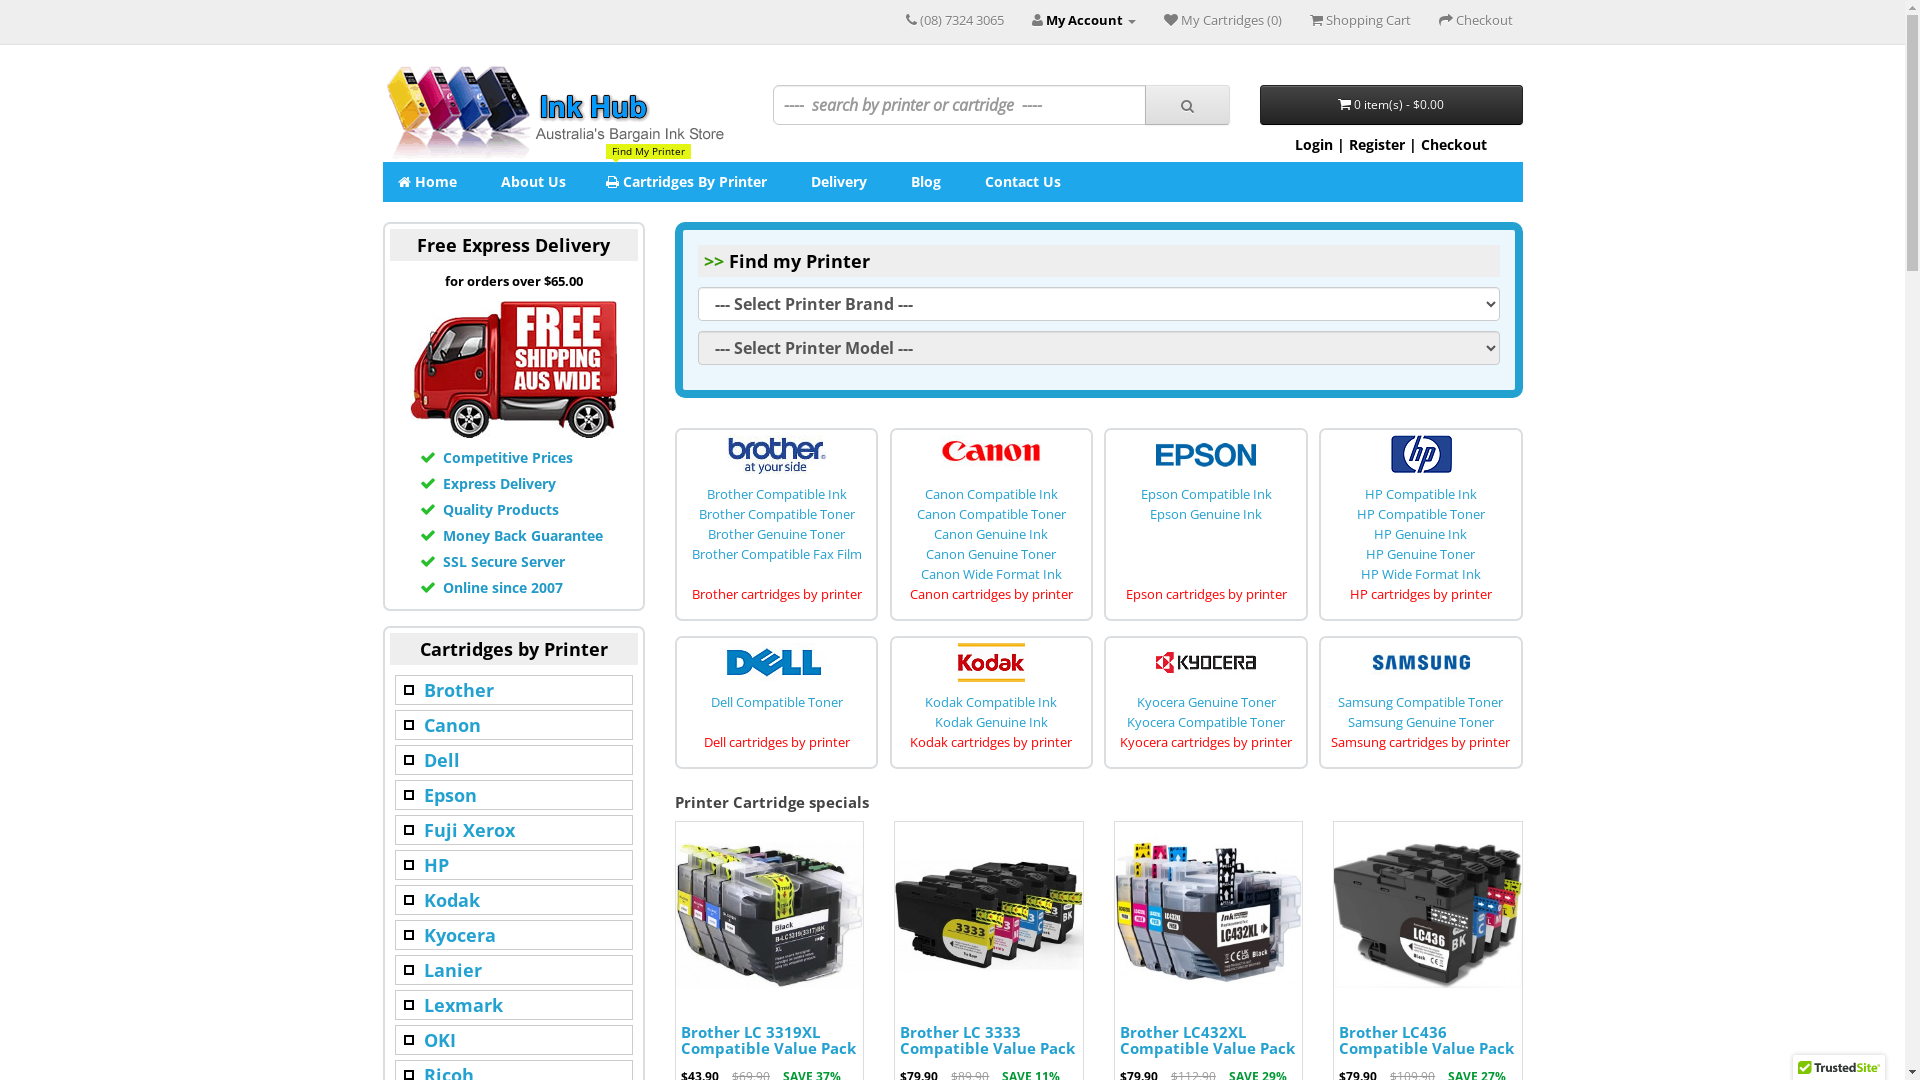  What do you see at coordinates (453, 970) in the screenshot?
I see `Lanier` at bounding box center [453, 970].